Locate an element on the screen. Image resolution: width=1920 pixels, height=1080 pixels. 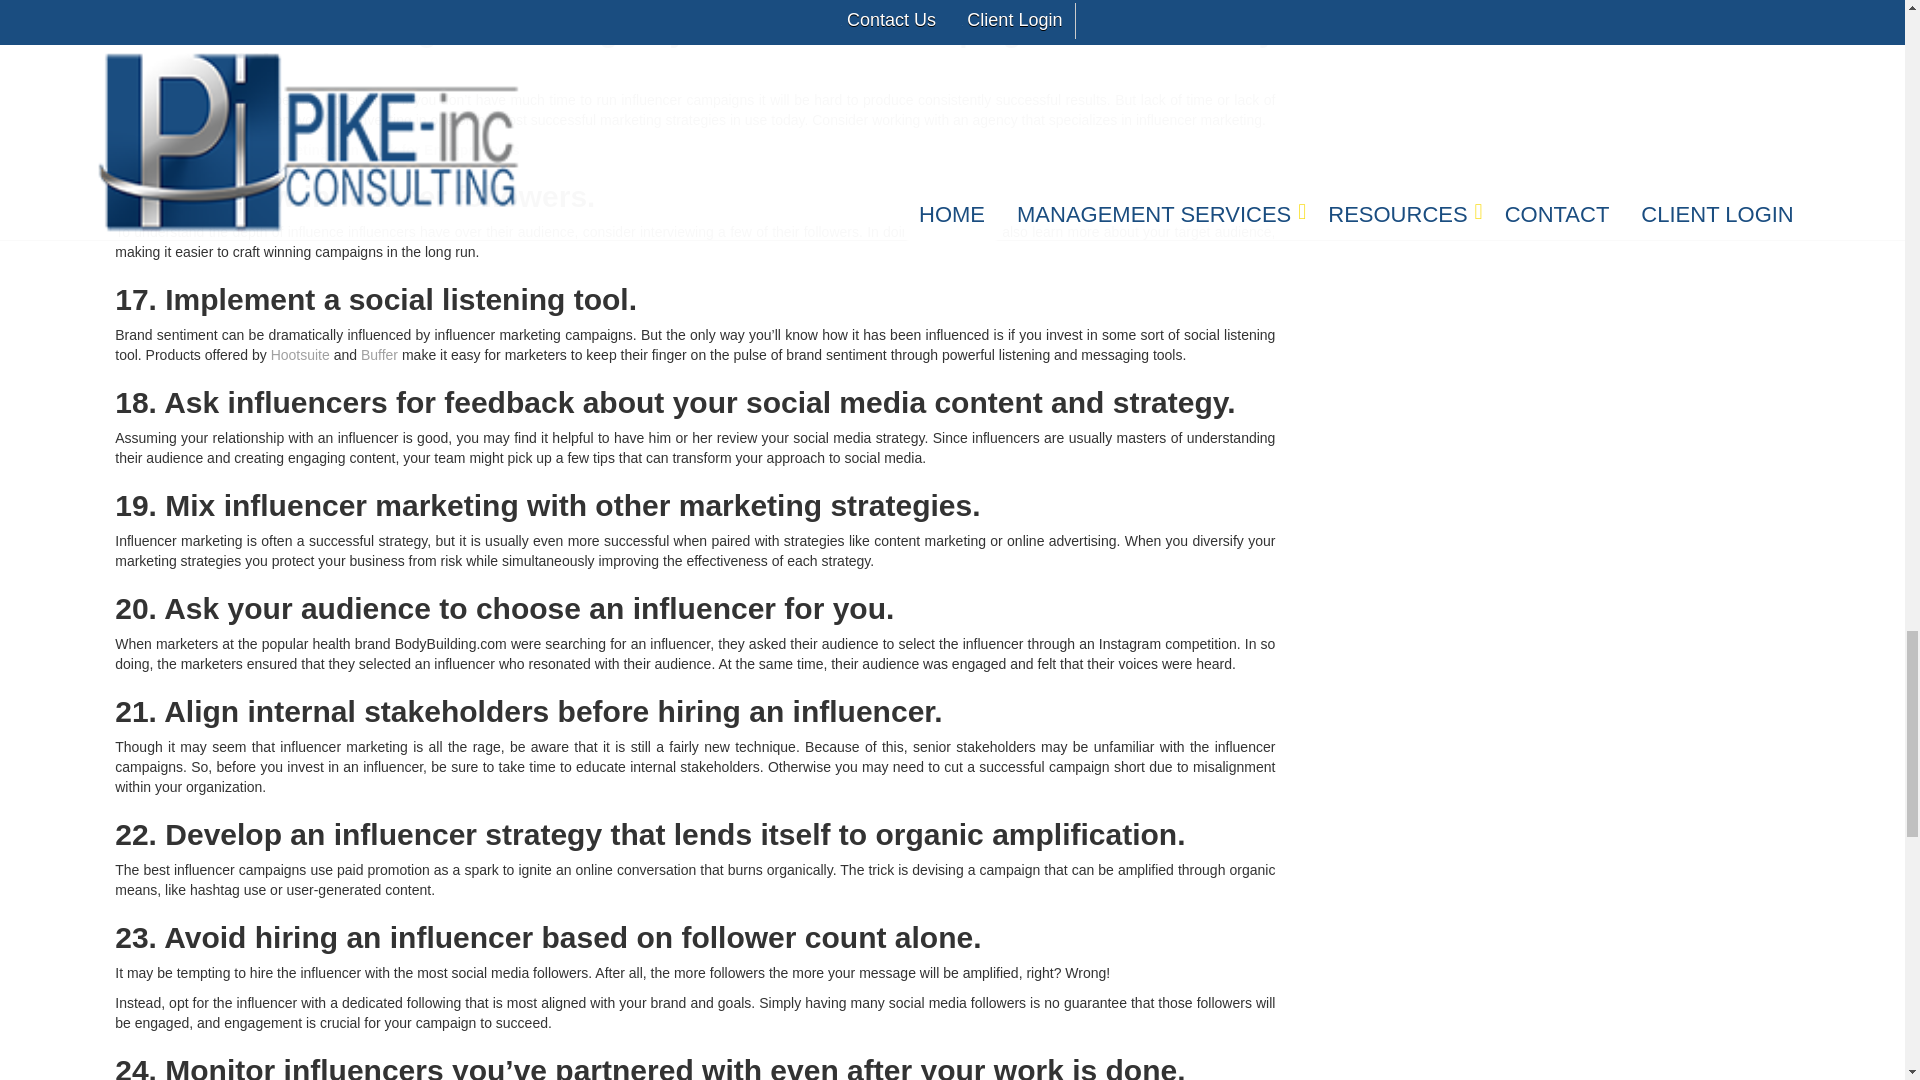
Hootsuite is located at coordinates (300, 354).